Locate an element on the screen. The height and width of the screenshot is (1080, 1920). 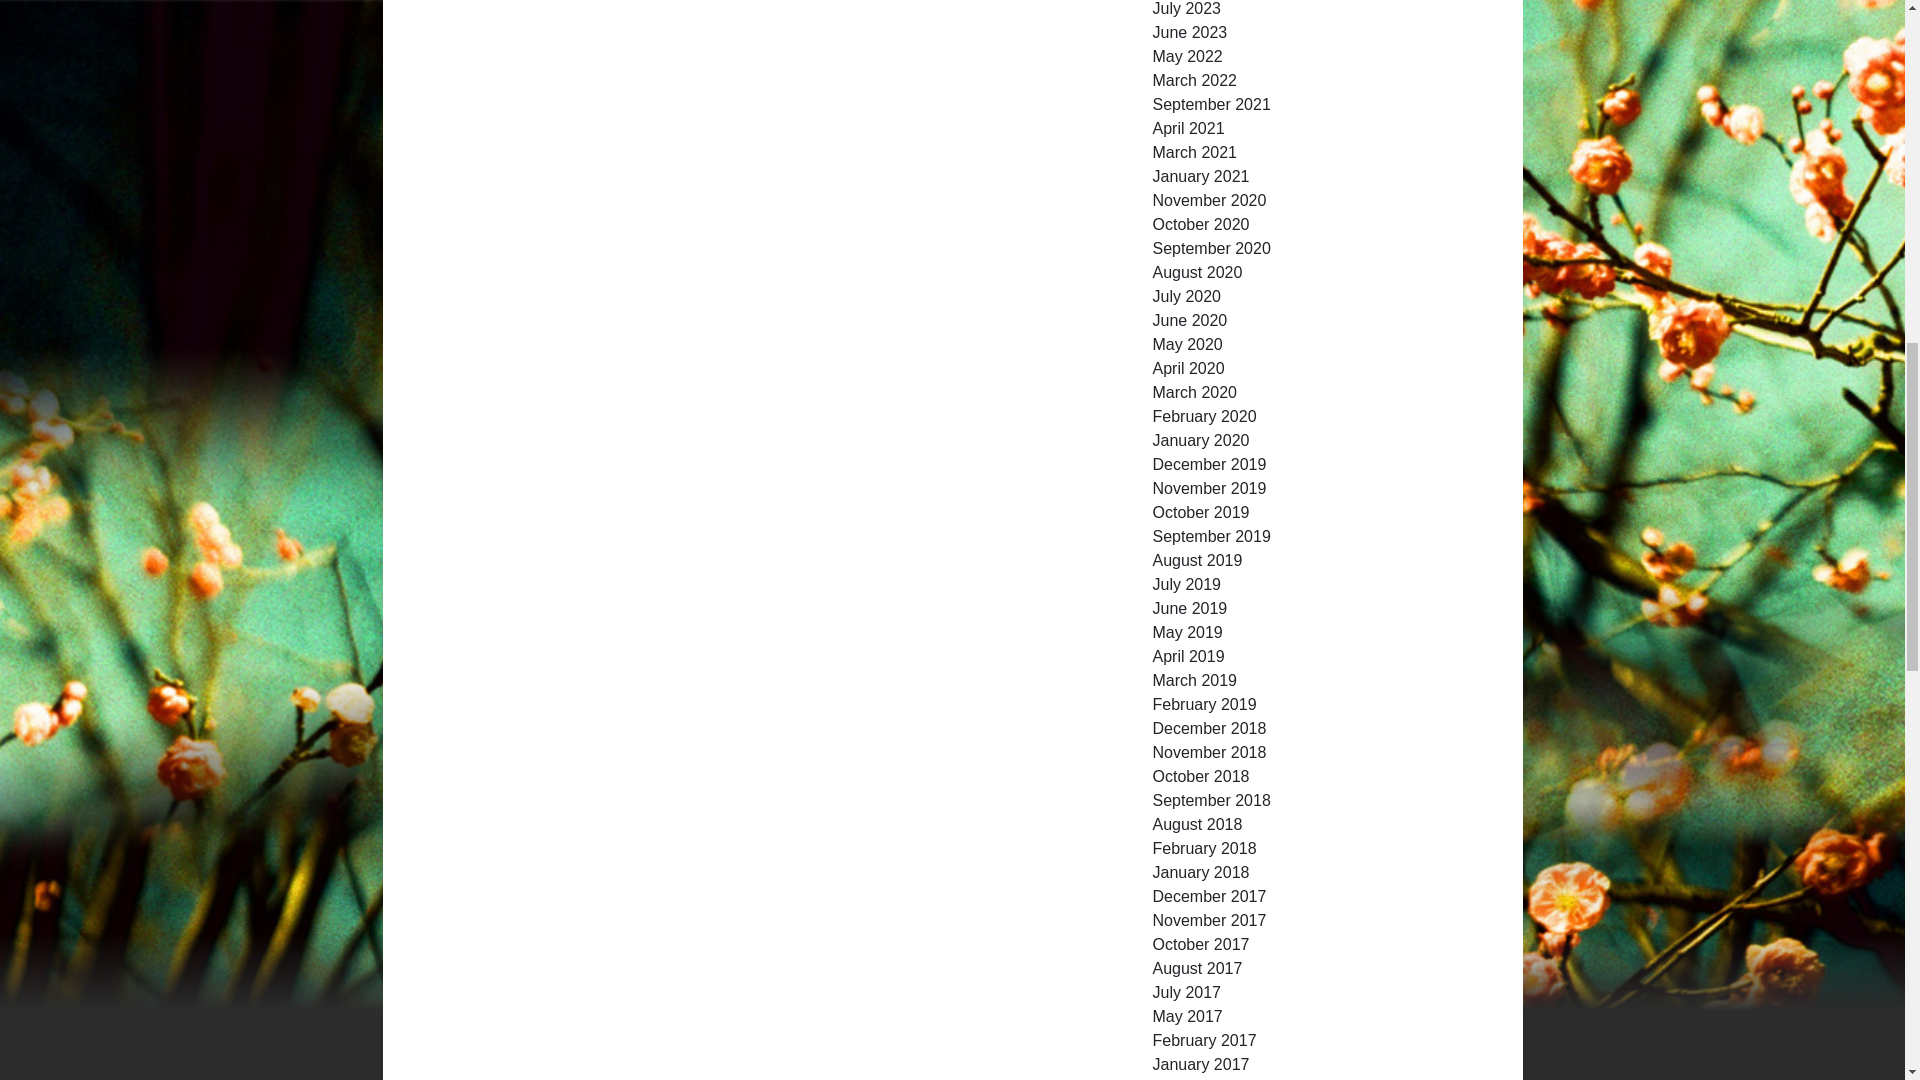
June 2023 is located at coordinates (1189, 32).